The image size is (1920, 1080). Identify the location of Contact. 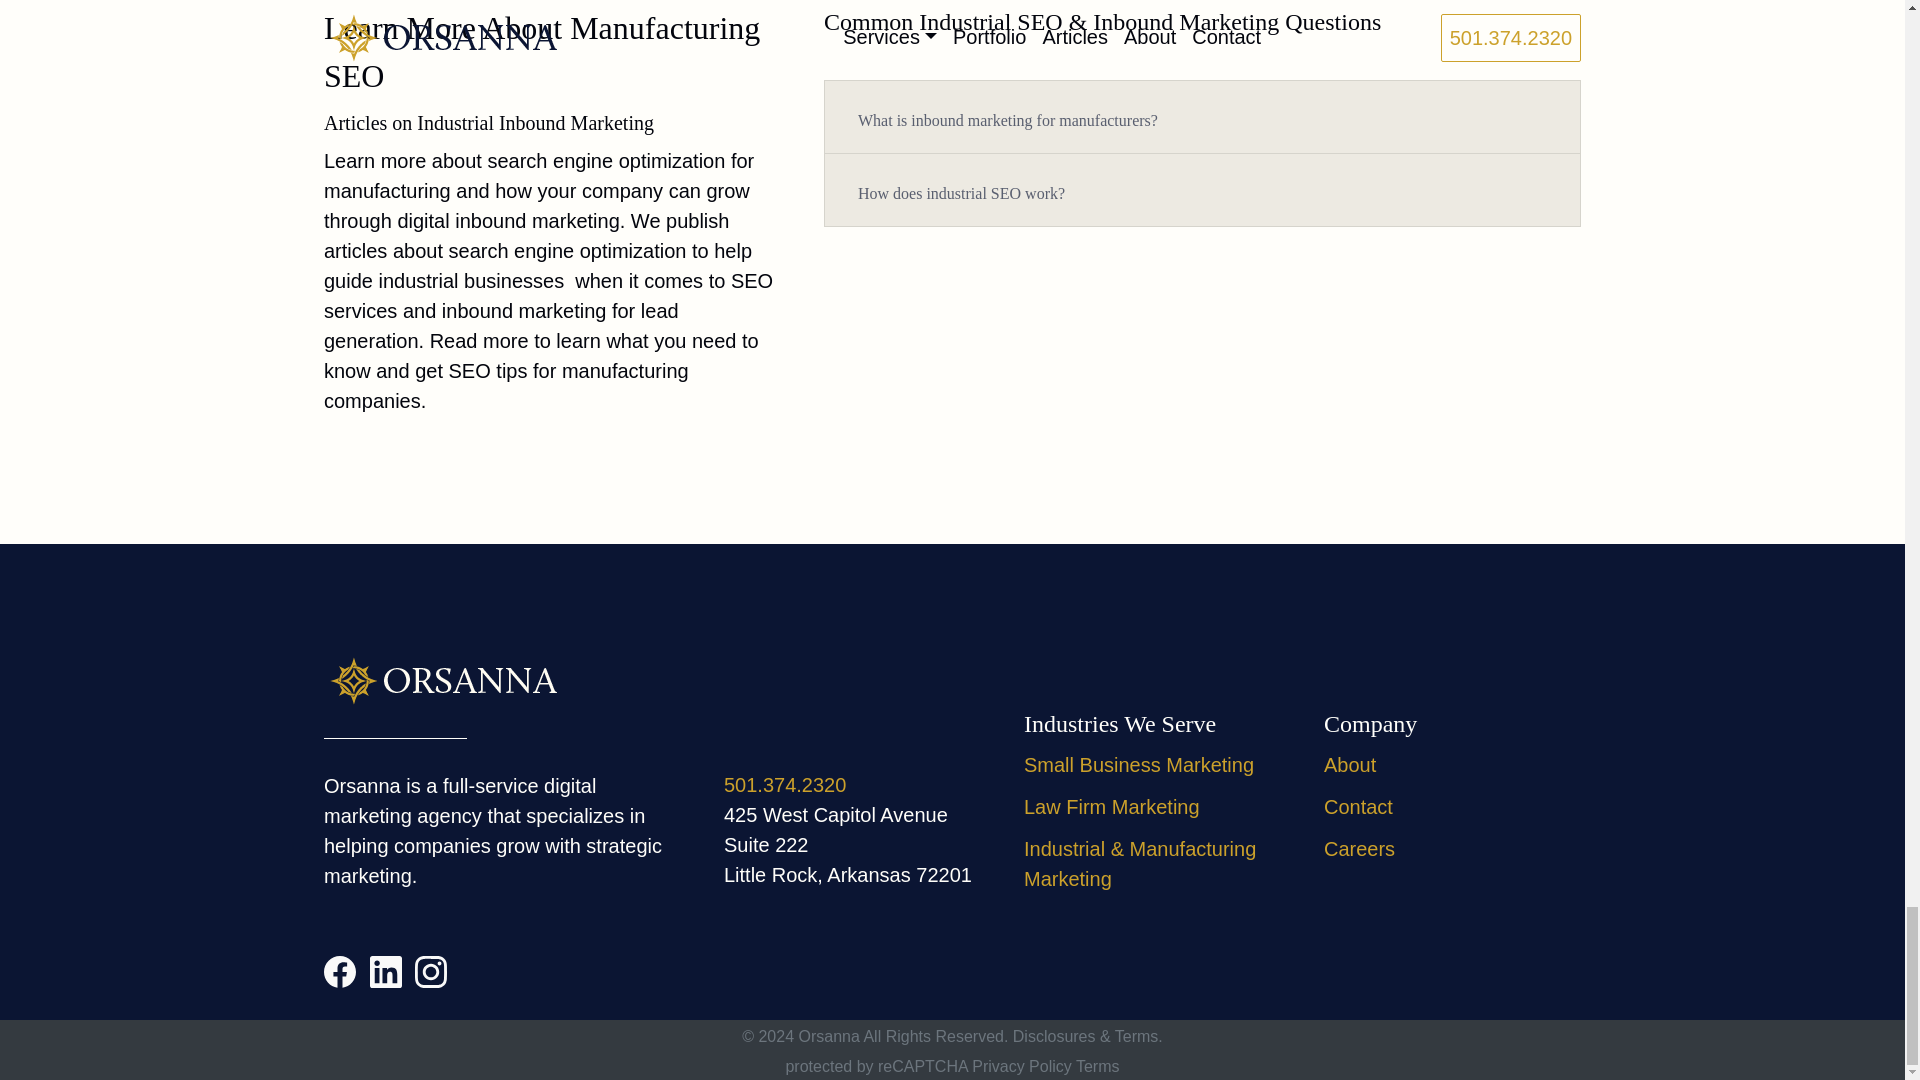
(1358, 806).